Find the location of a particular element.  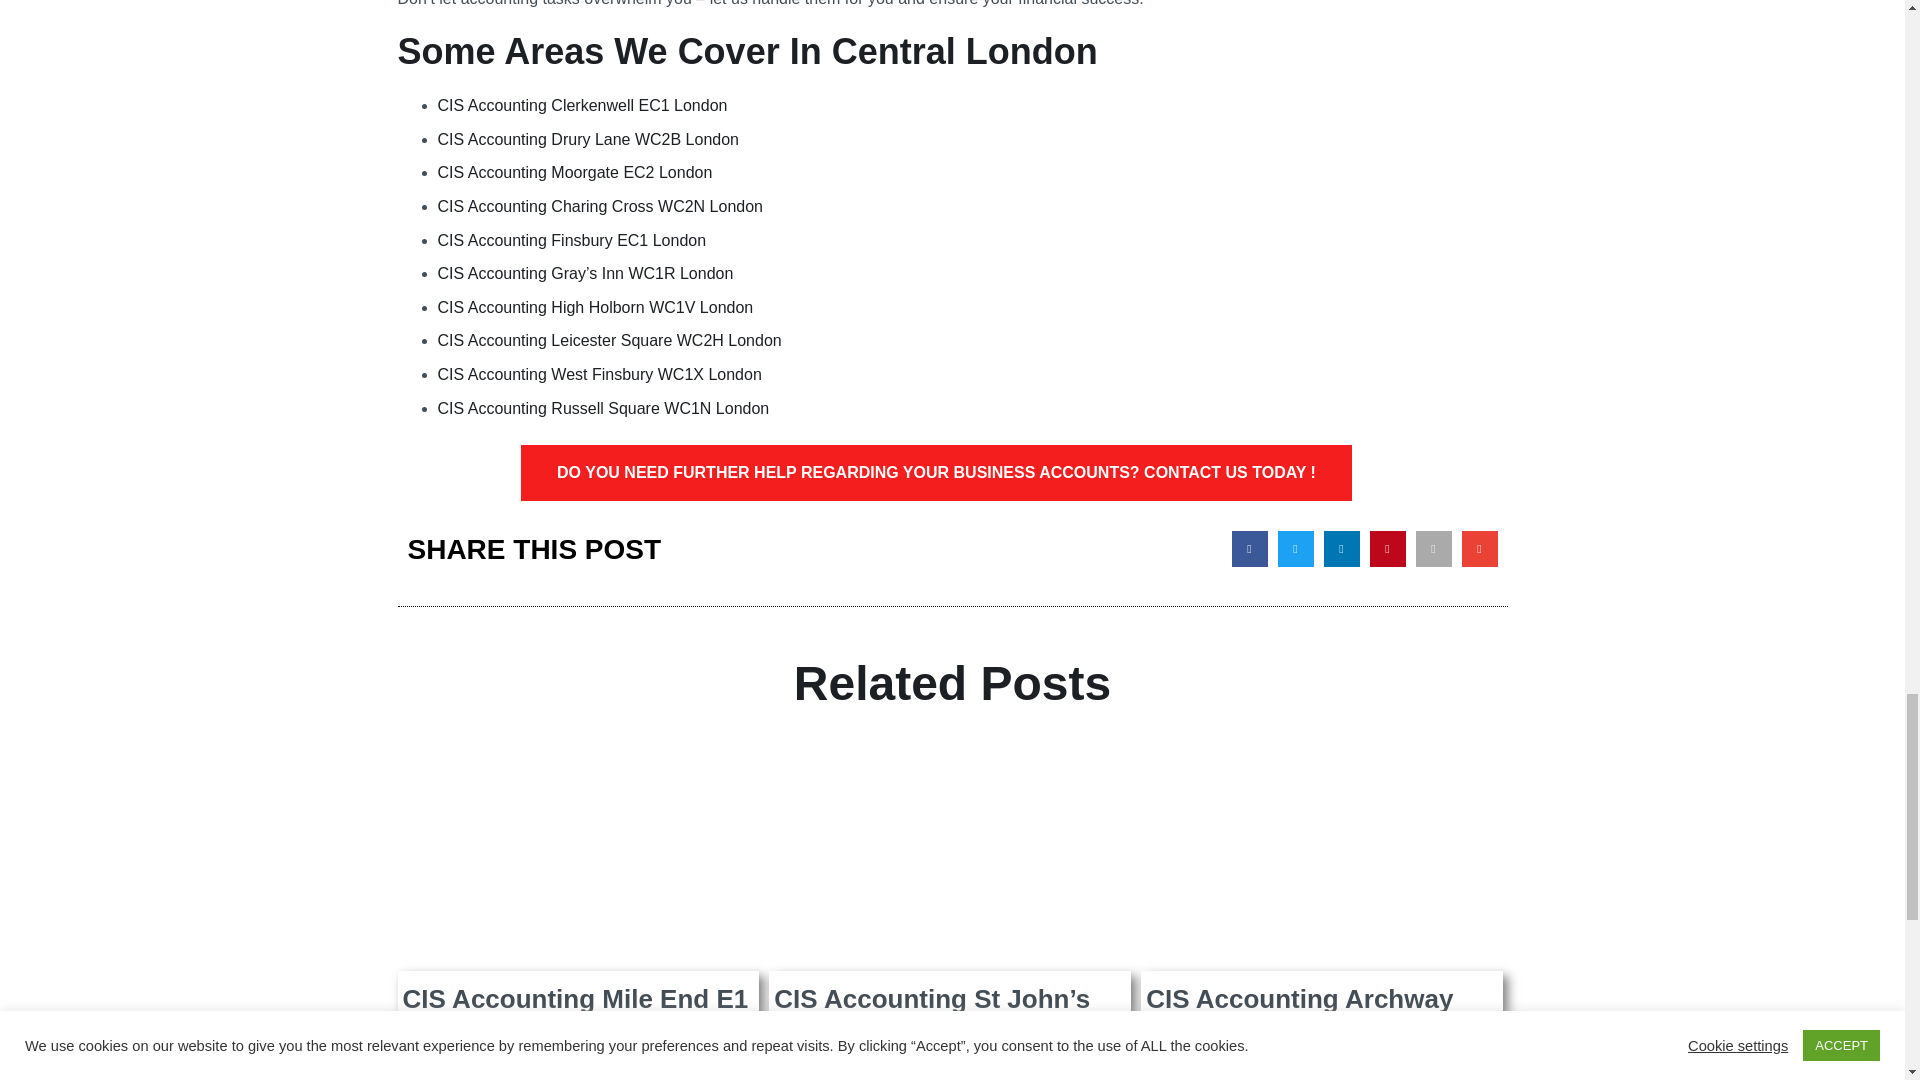

CIS Accounting Moorgate EC2 London is located at coordinates (574, 172).